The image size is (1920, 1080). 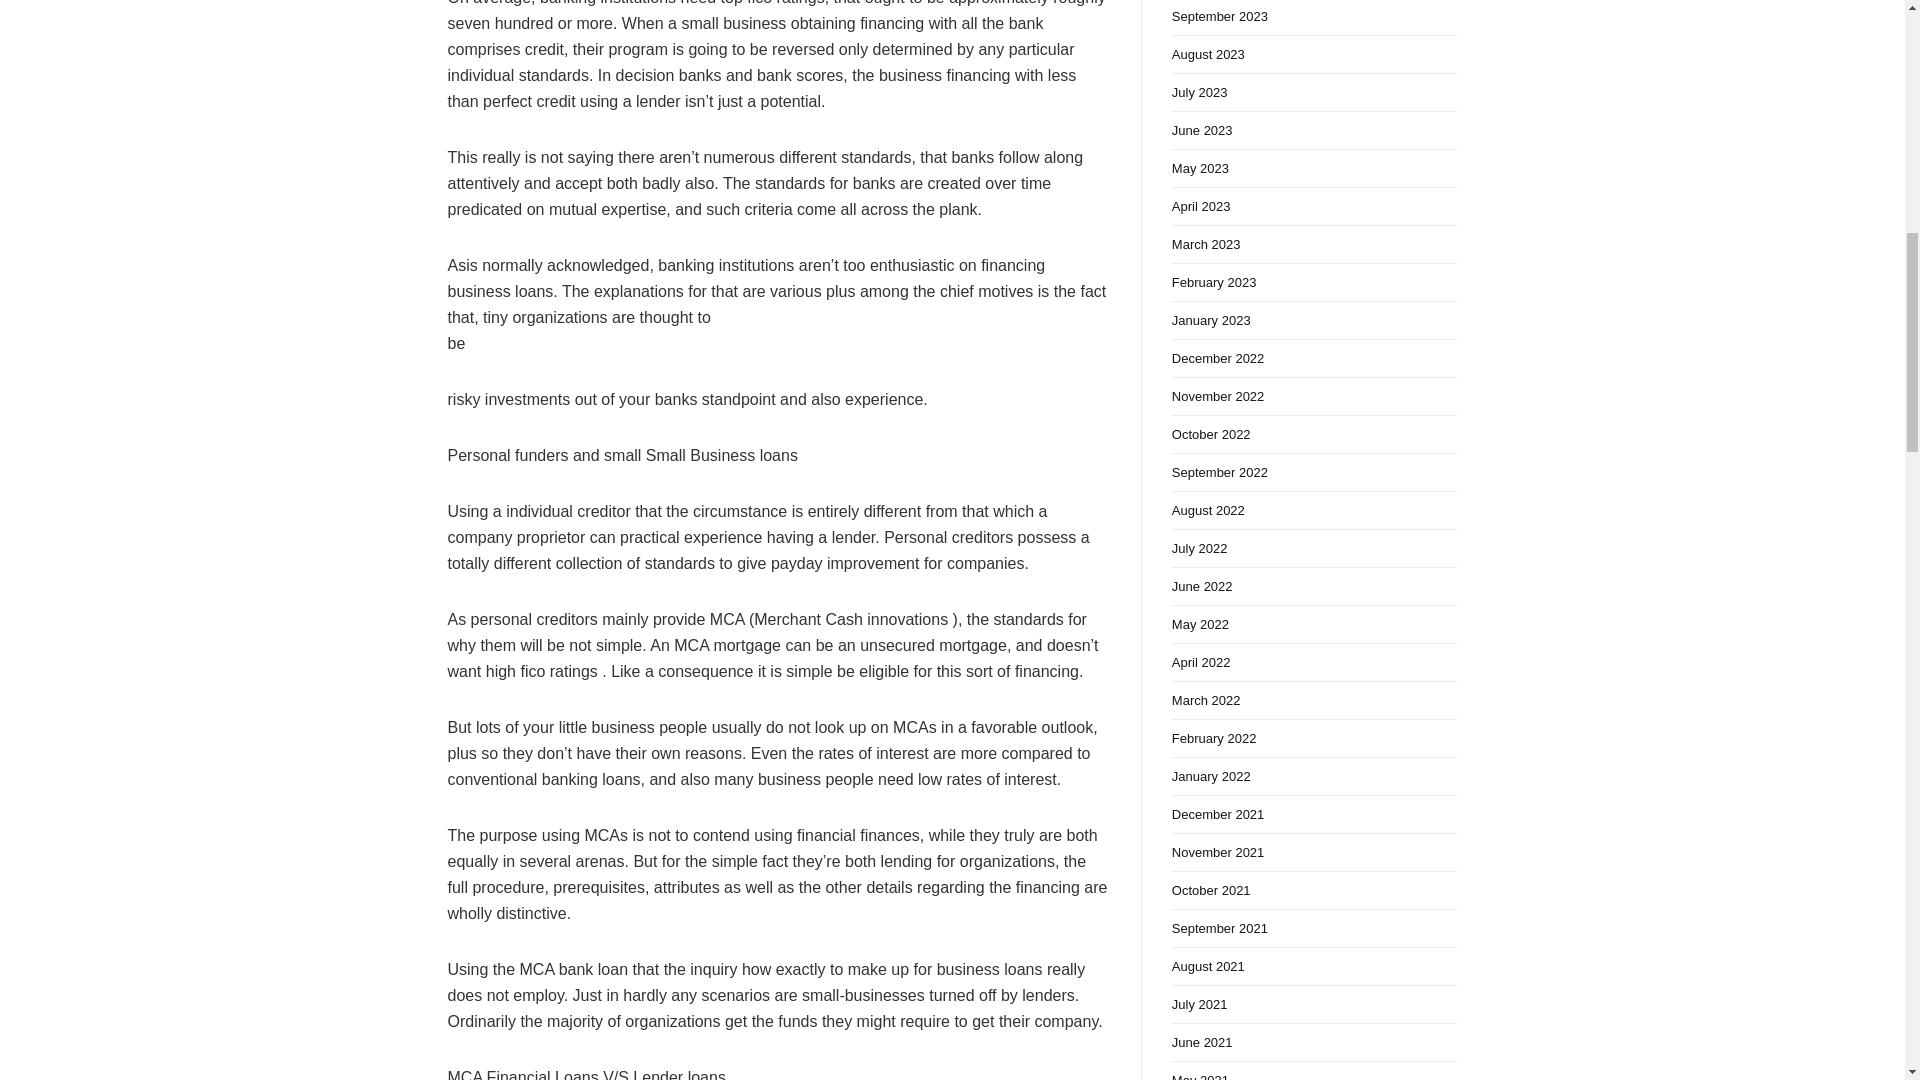 What do you see at coordinates (1314, 18) in the screenshot?
I see `September 2023` at bounding box center [1314, 18].